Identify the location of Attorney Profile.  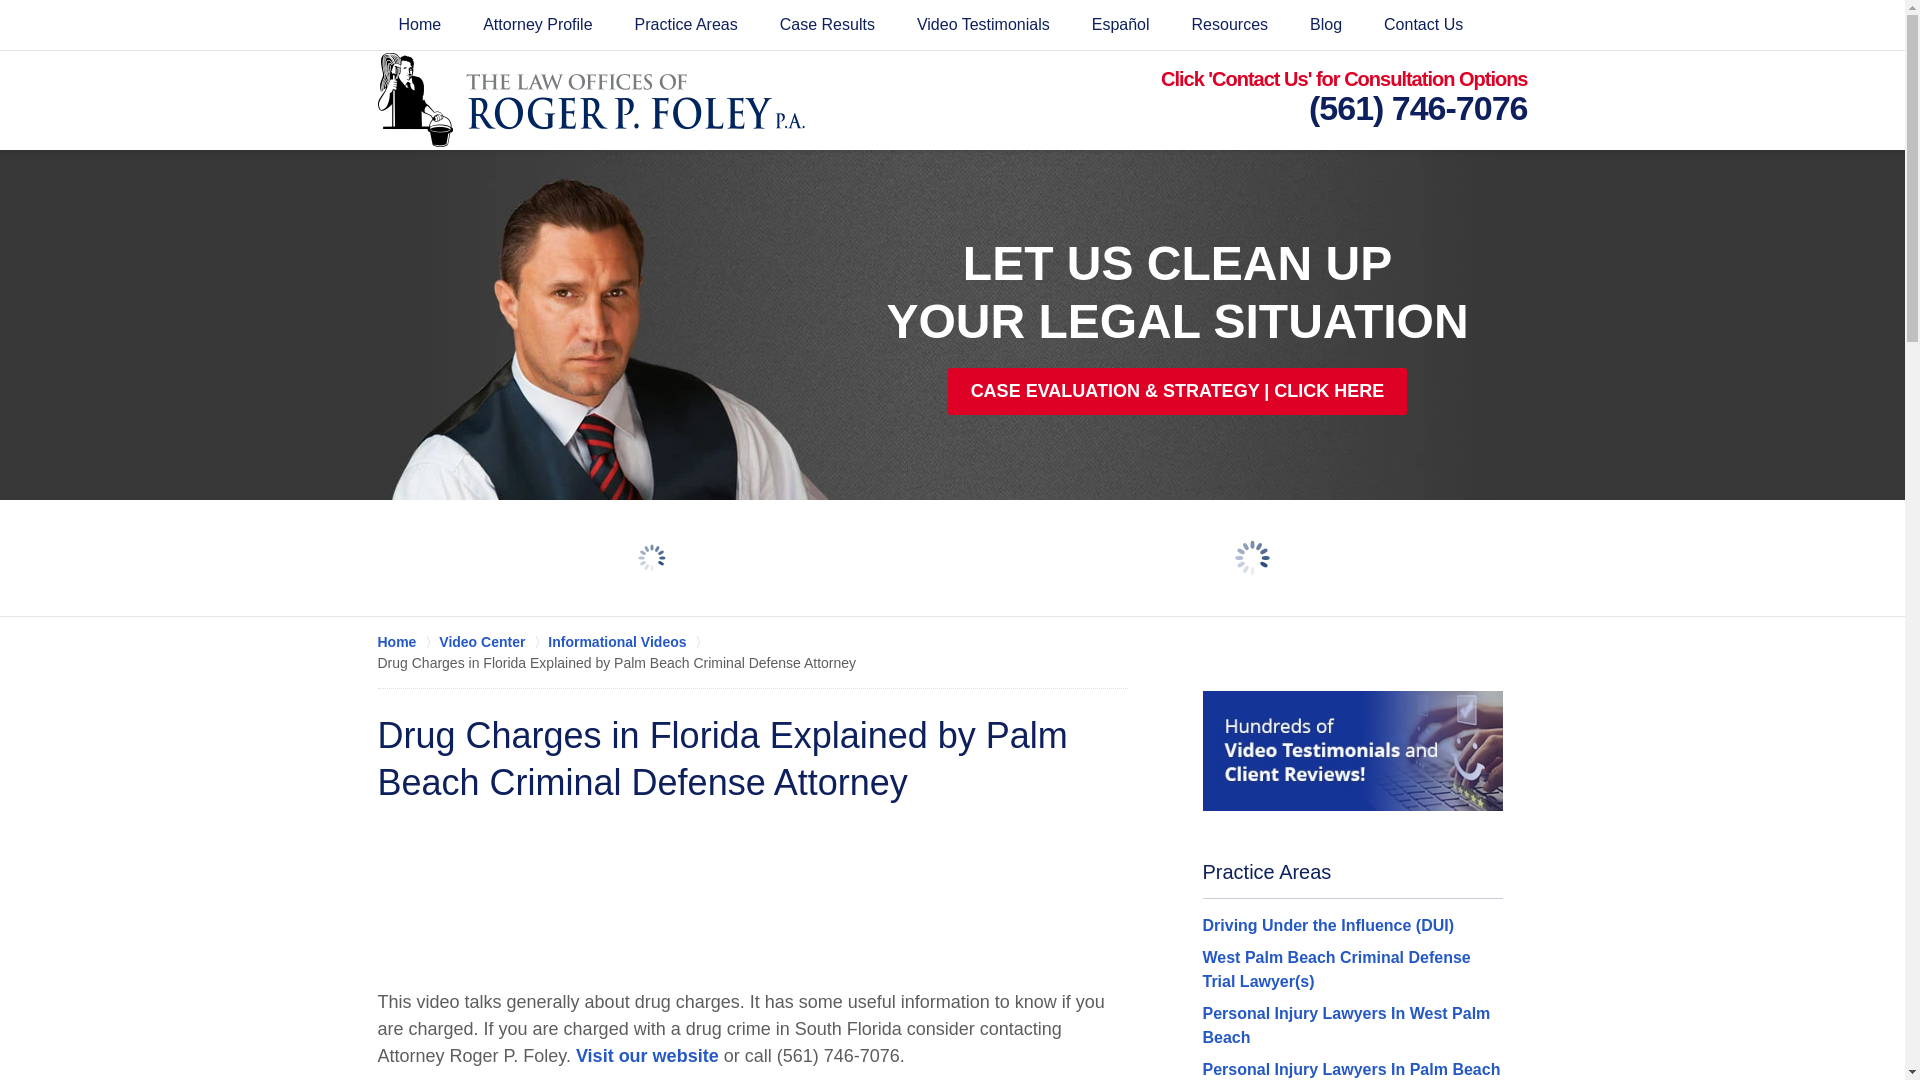
(537, 24).